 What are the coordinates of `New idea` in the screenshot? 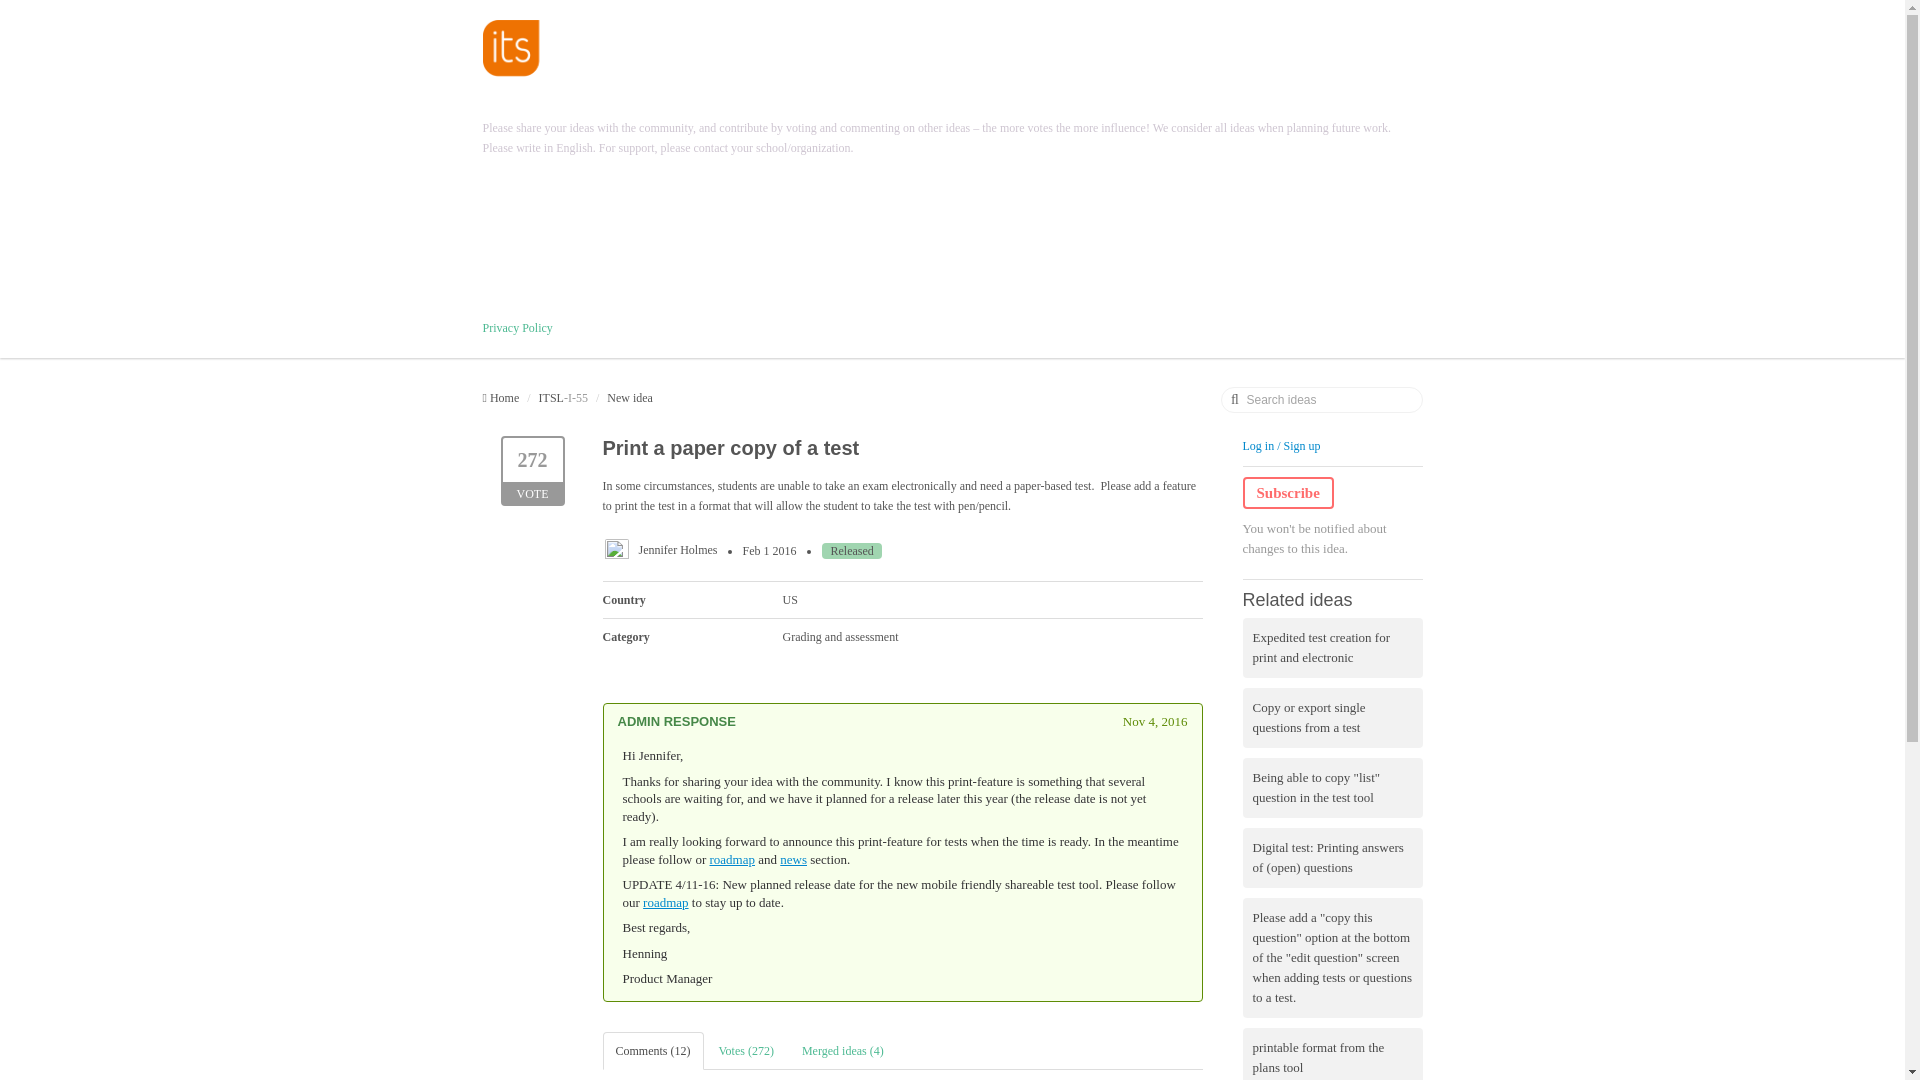 It's located at (629, 398).